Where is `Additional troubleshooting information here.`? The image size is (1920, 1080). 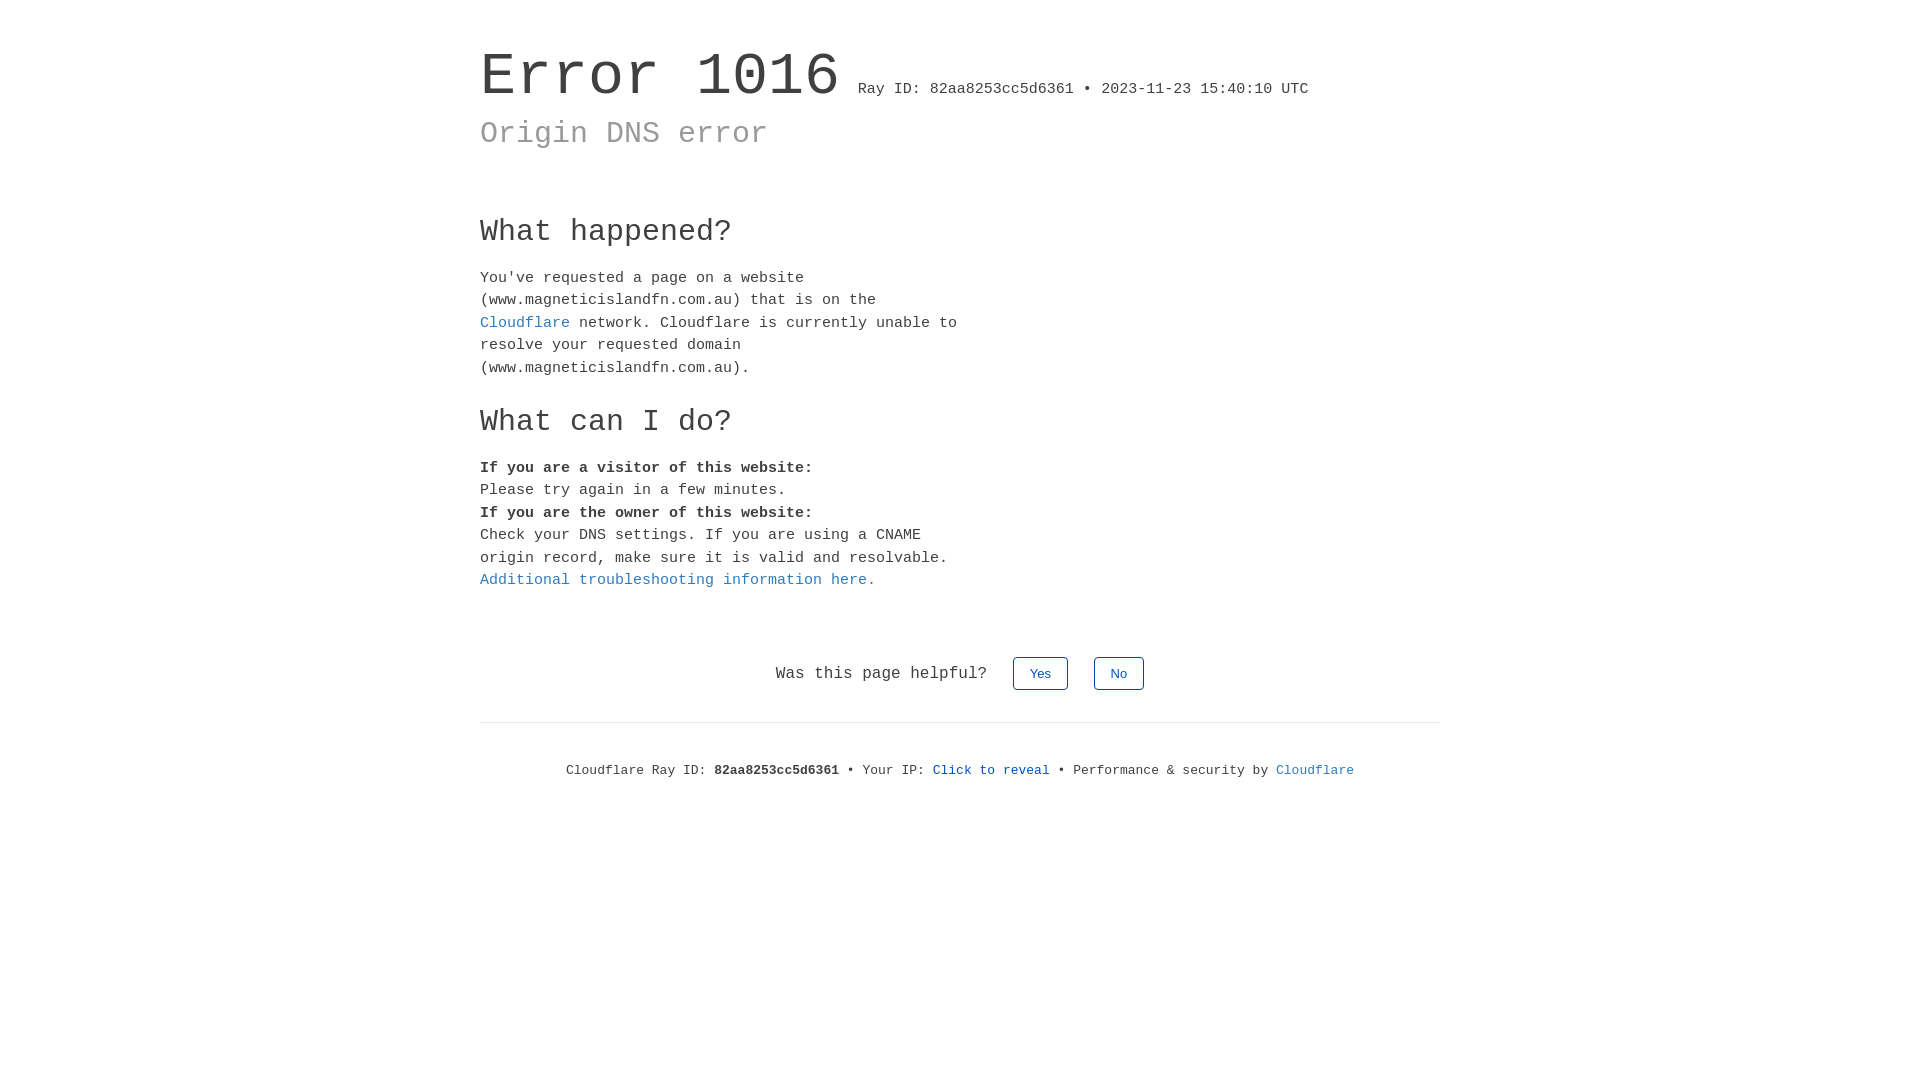
Additional troubleshooting information here. is located at coordinates (678, 580).